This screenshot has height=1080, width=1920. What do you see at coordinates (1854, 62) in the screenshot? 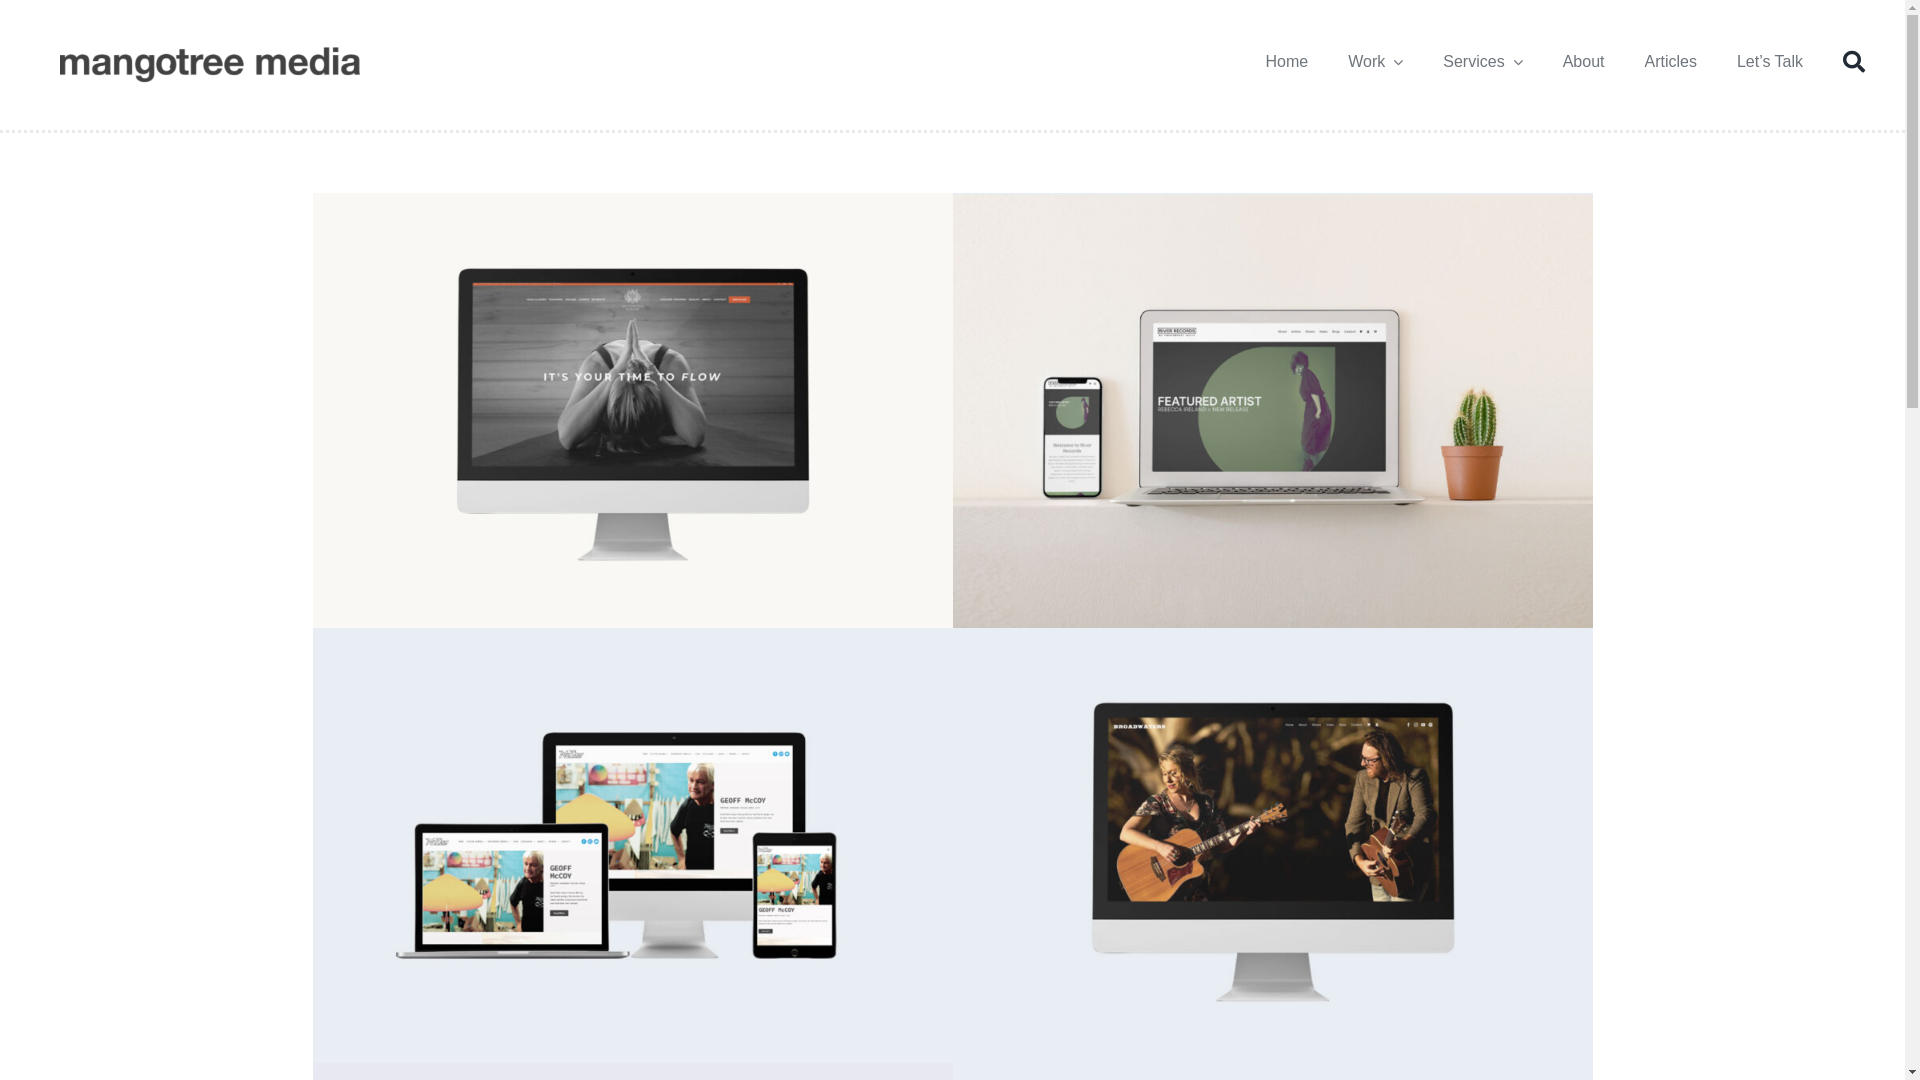
I see `Search` at bounding box center [1854, 62].